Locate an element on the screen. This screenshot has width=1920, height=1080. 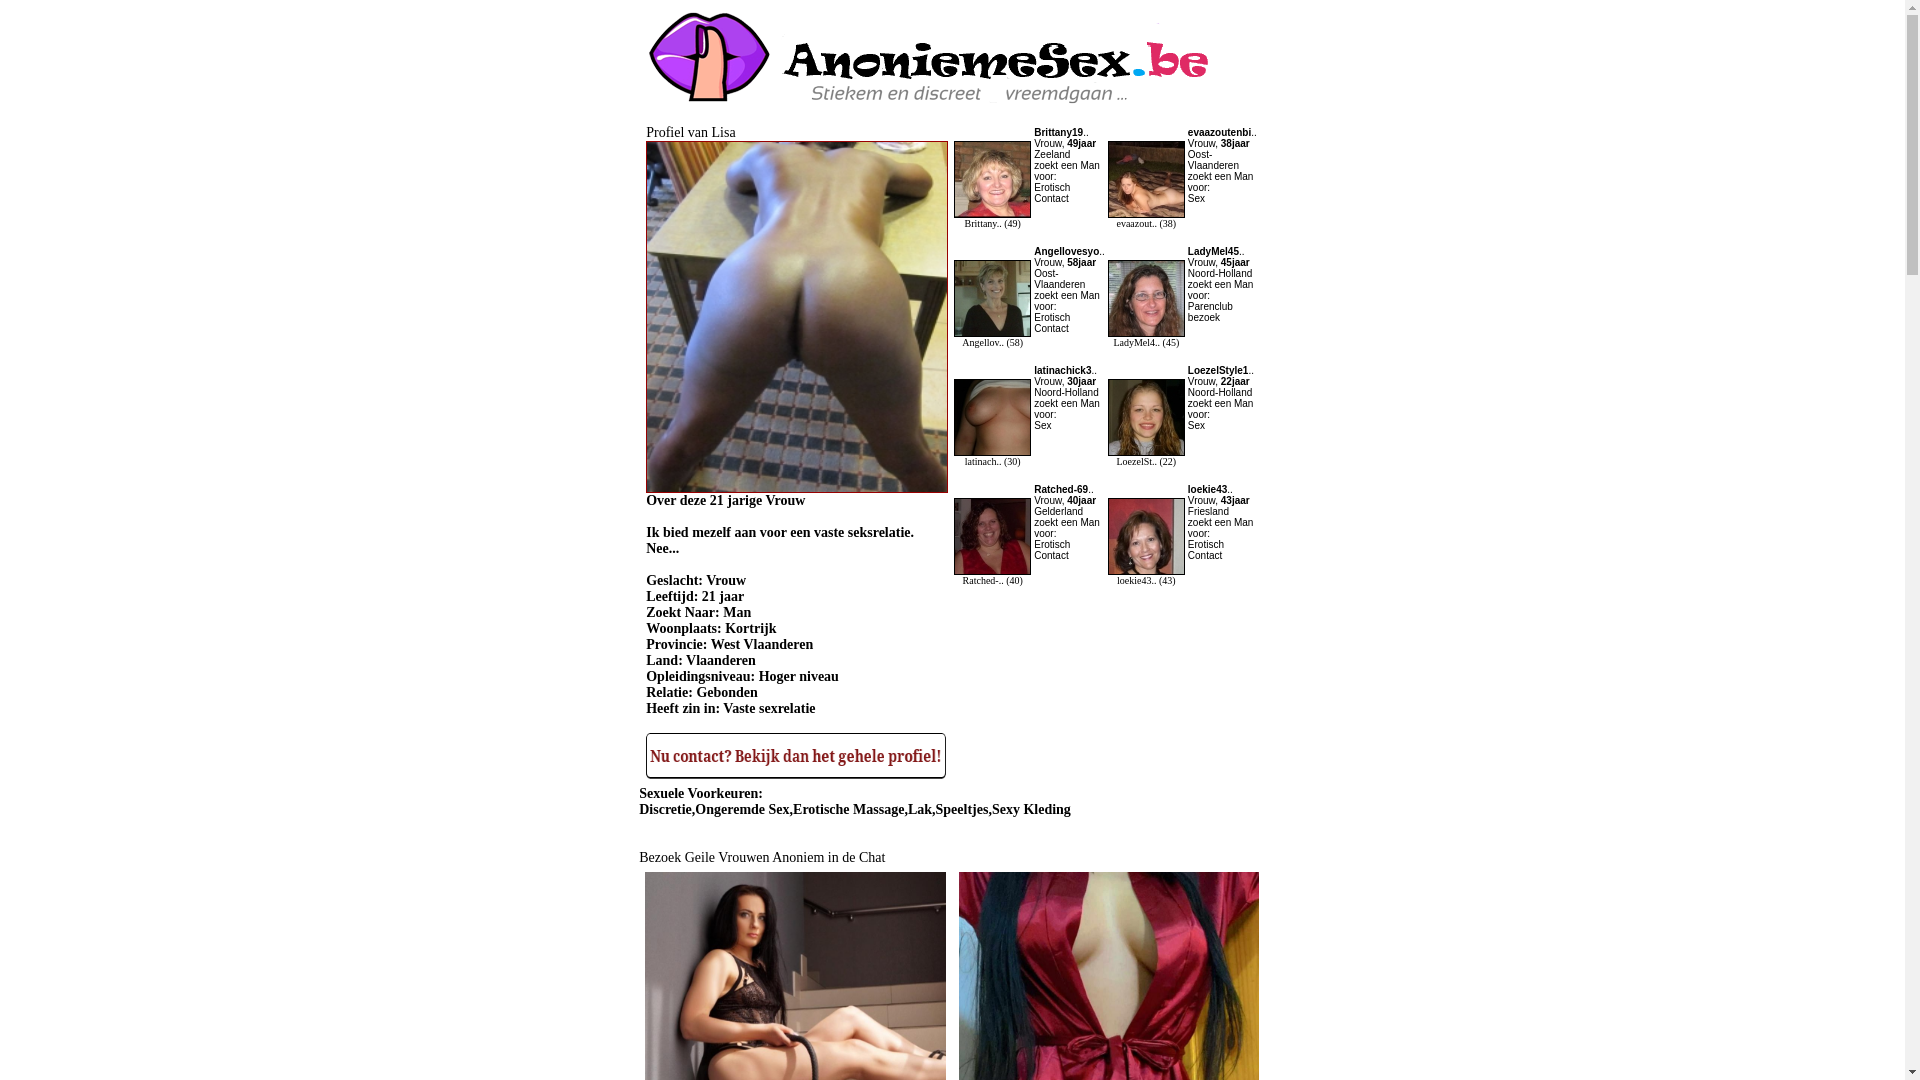
Vrouw, 21 jaar zoekt Man in Kortrijk is located at coordinates (797, 488).